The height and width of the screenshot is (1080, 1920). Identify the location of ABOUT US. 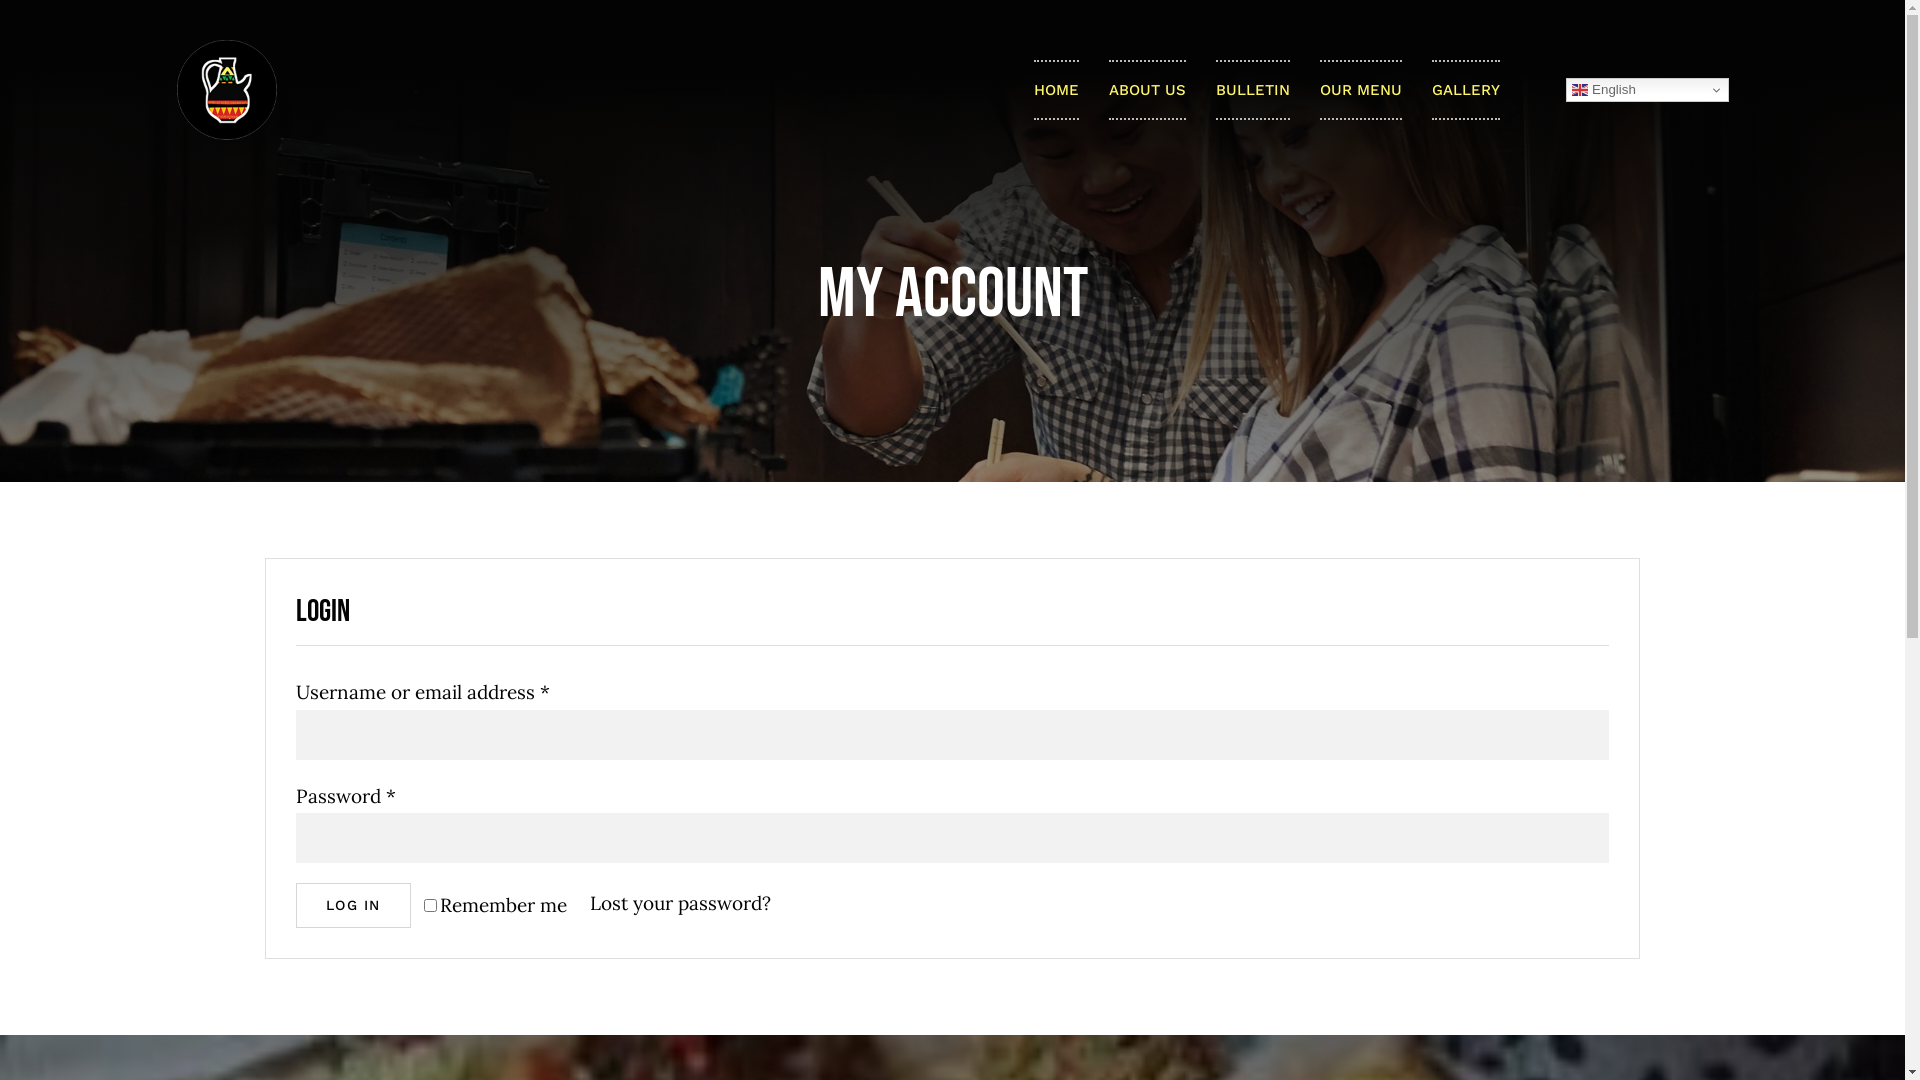
(1148, 90).